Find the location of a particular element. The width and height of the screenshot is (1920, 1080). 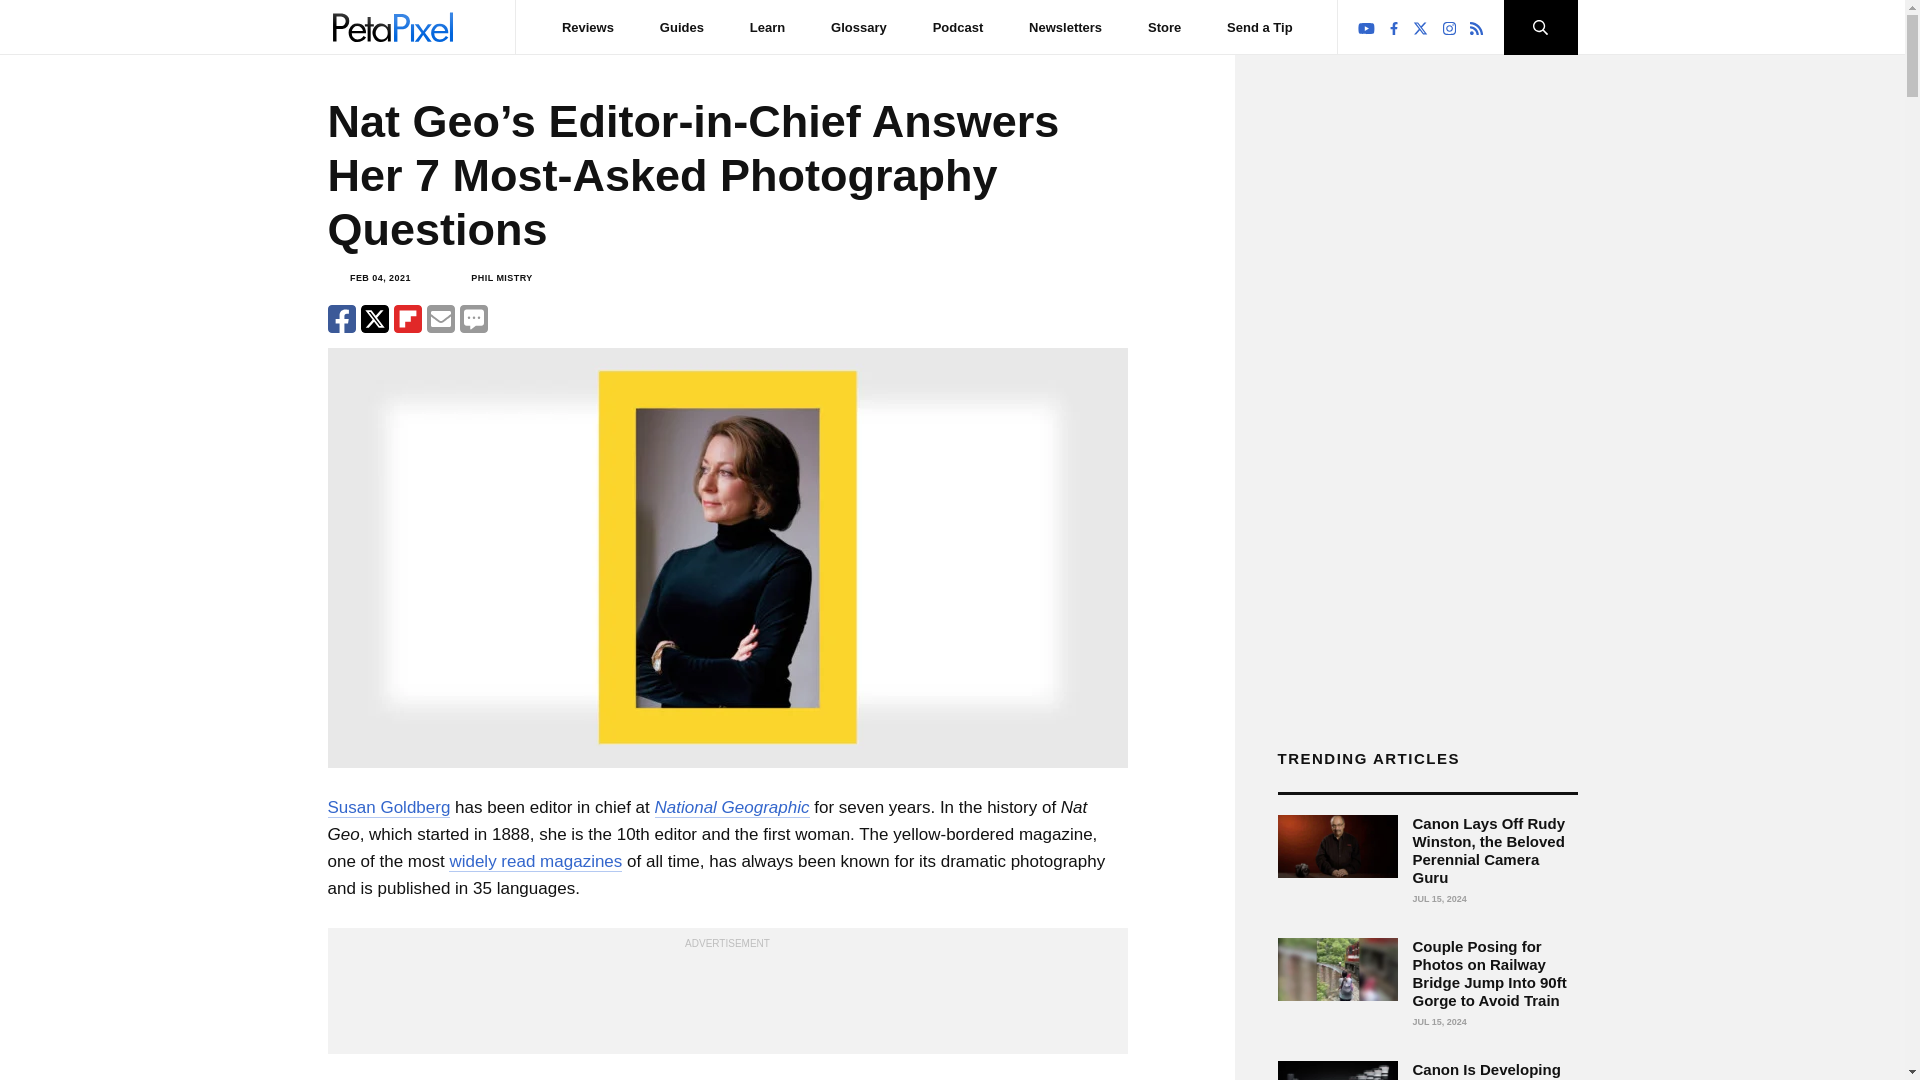

Reviews is located at coordinates (588, 27).